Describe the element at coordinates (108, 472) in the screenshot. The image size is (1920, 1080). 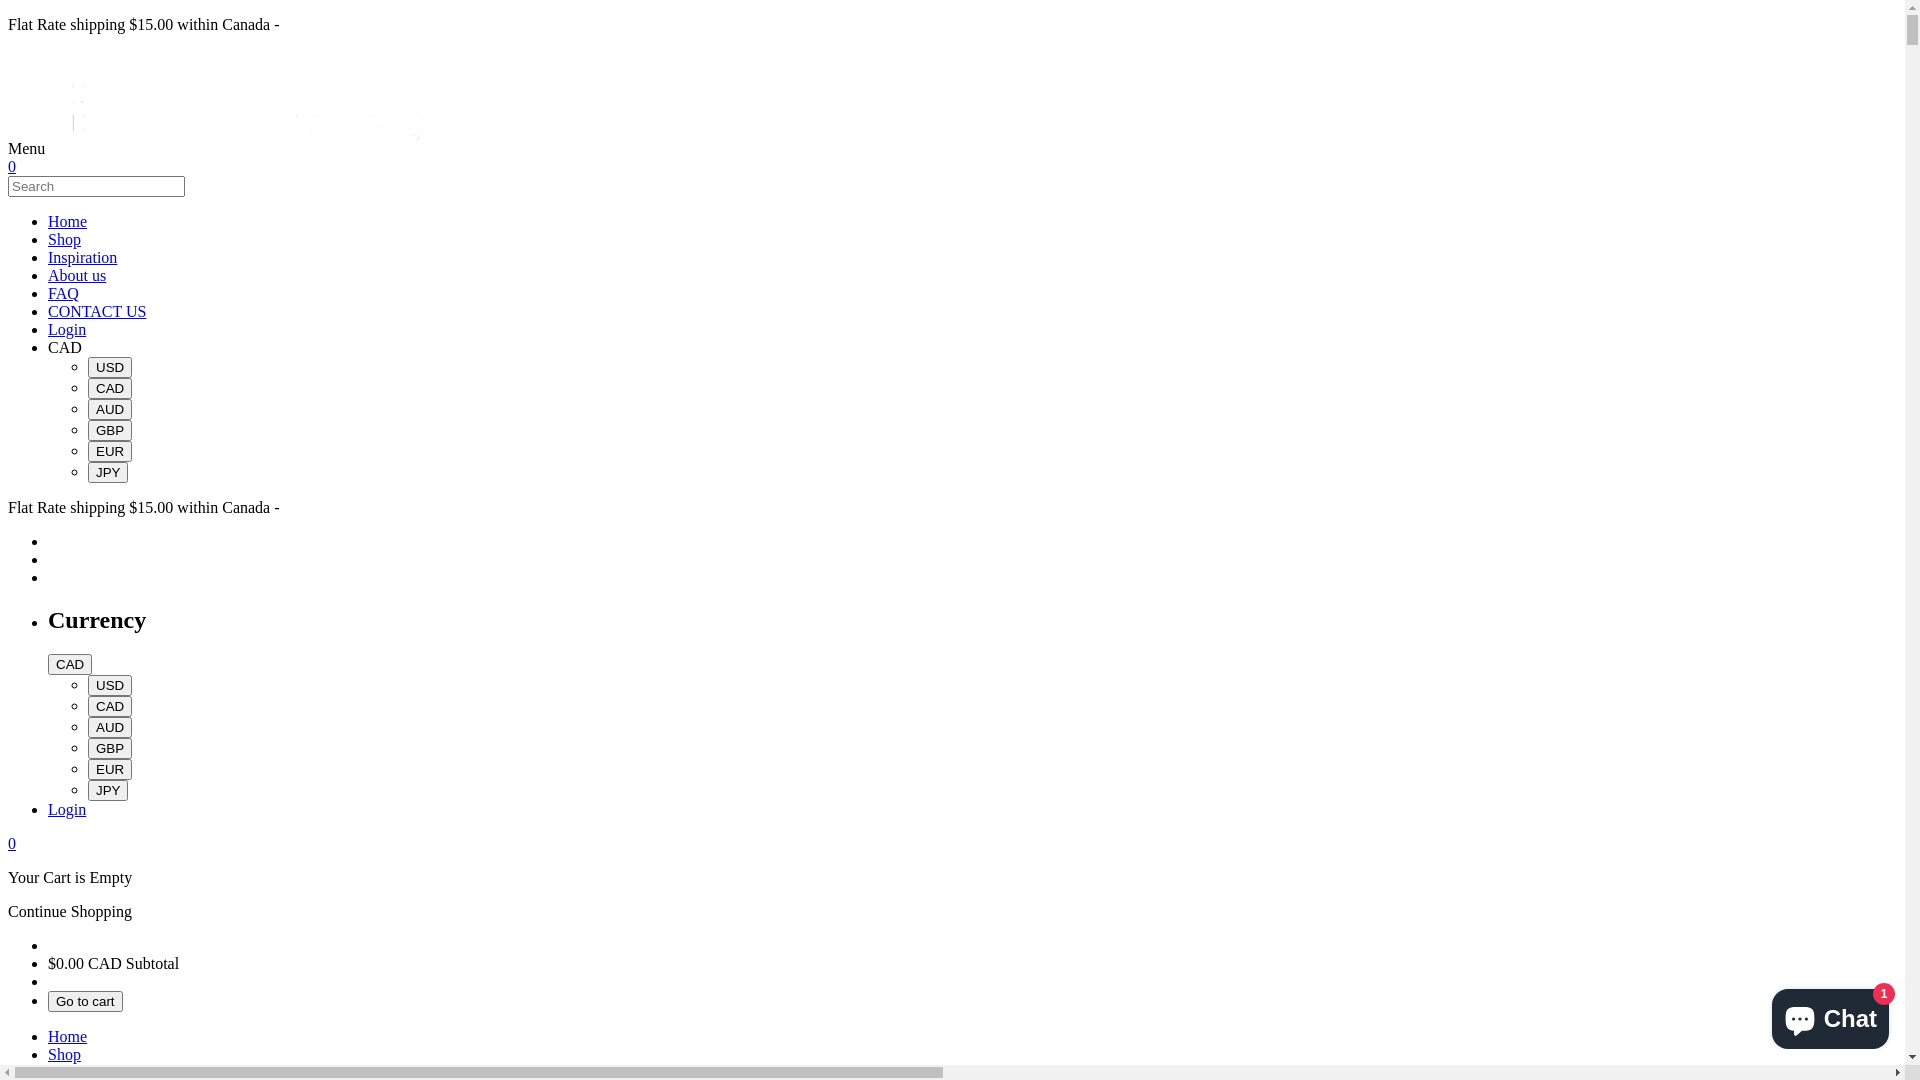
I see `JPY` at that location.